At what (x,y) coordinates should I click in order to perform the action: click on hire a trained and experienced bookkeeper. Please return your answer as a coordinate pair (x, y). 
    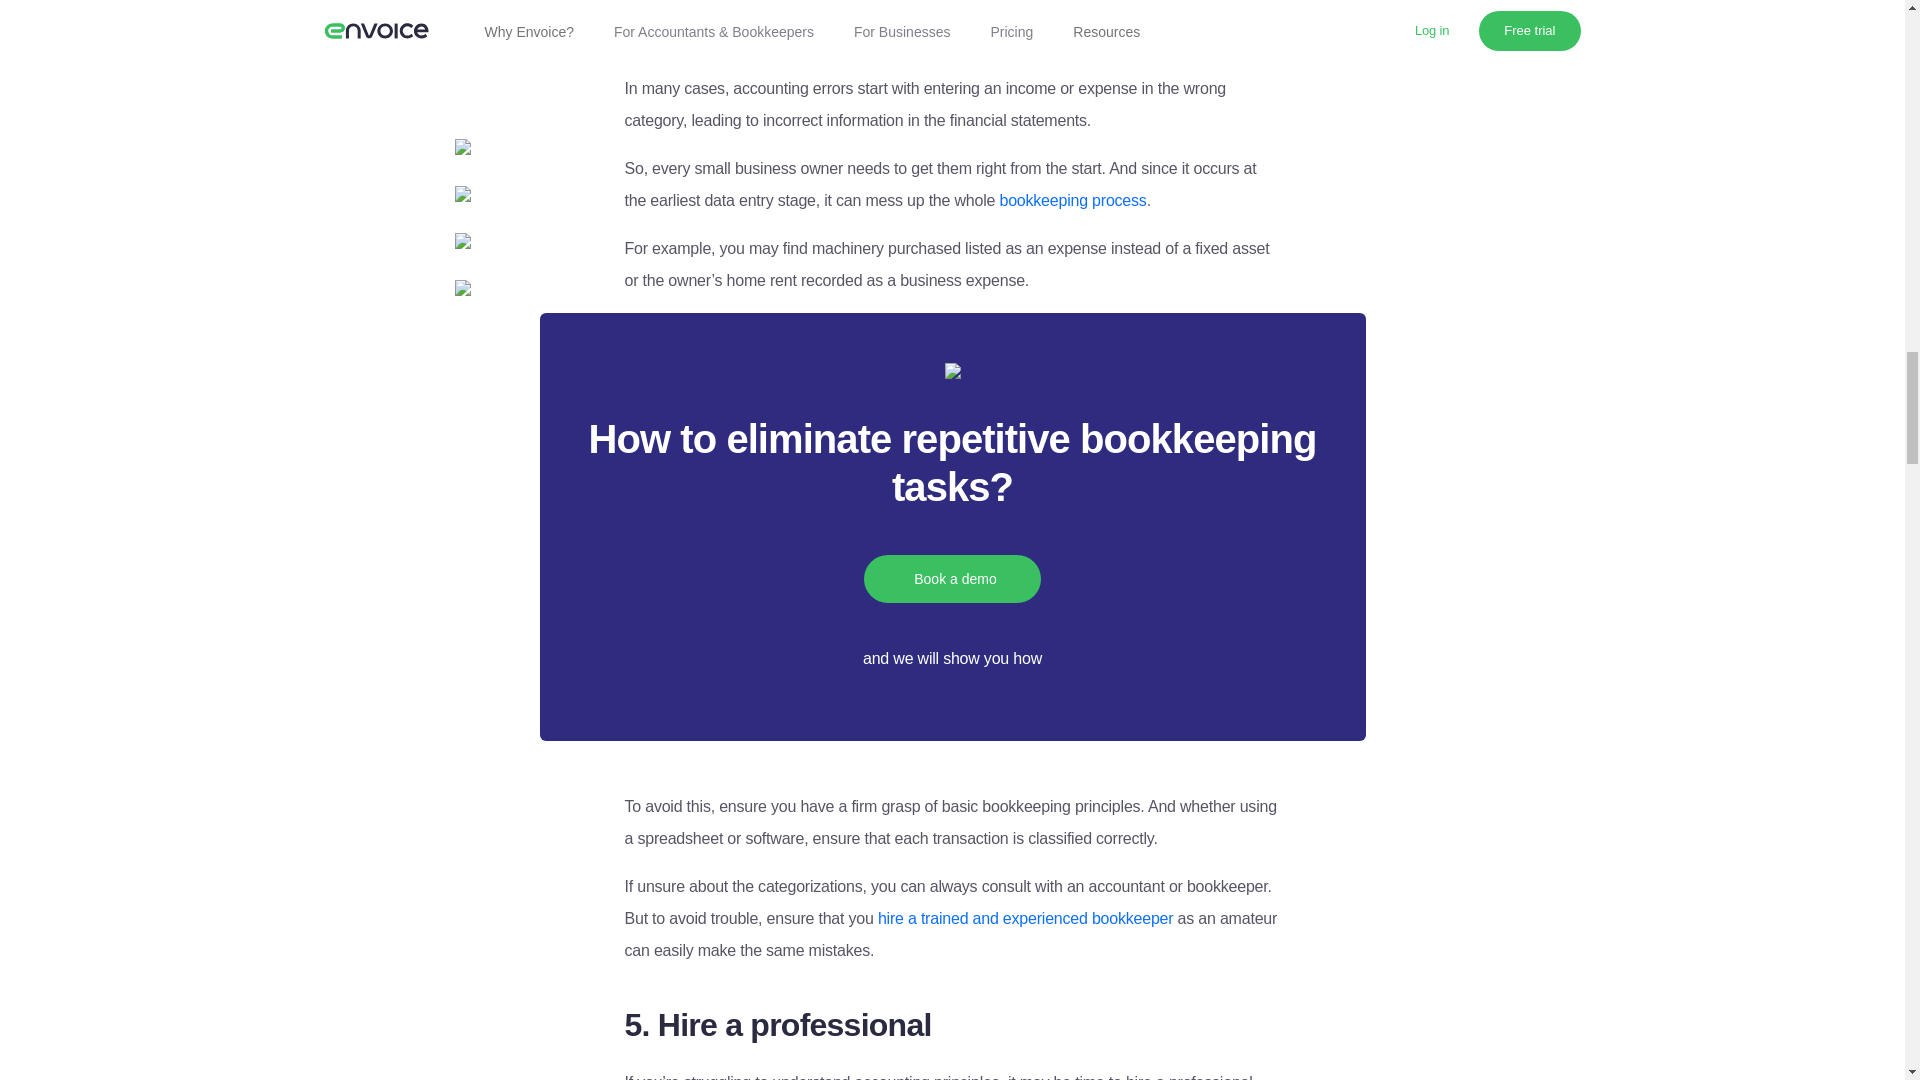
    Looking at the image, I should click on (1025, 918).